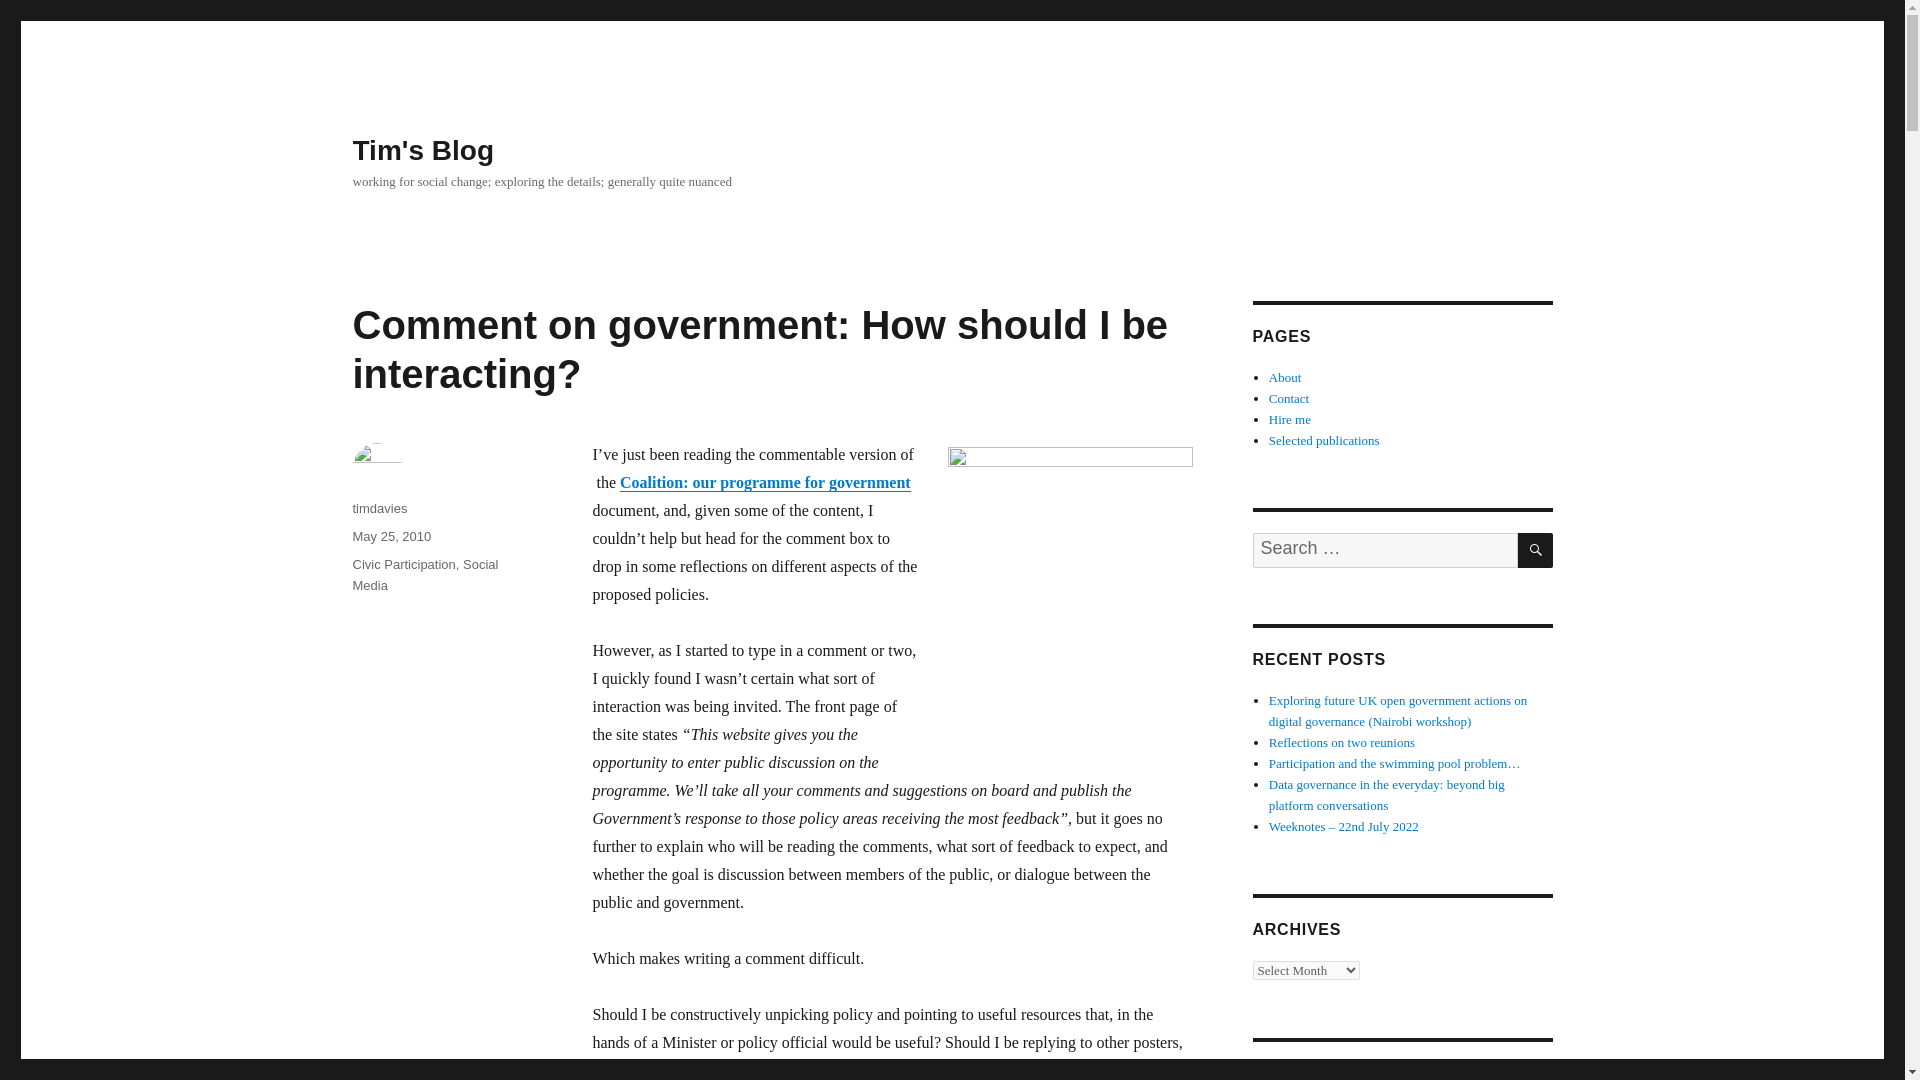  Describe the element at coordinates (422, 150) in the screenshot. I see `Tim's Blog` at that location.